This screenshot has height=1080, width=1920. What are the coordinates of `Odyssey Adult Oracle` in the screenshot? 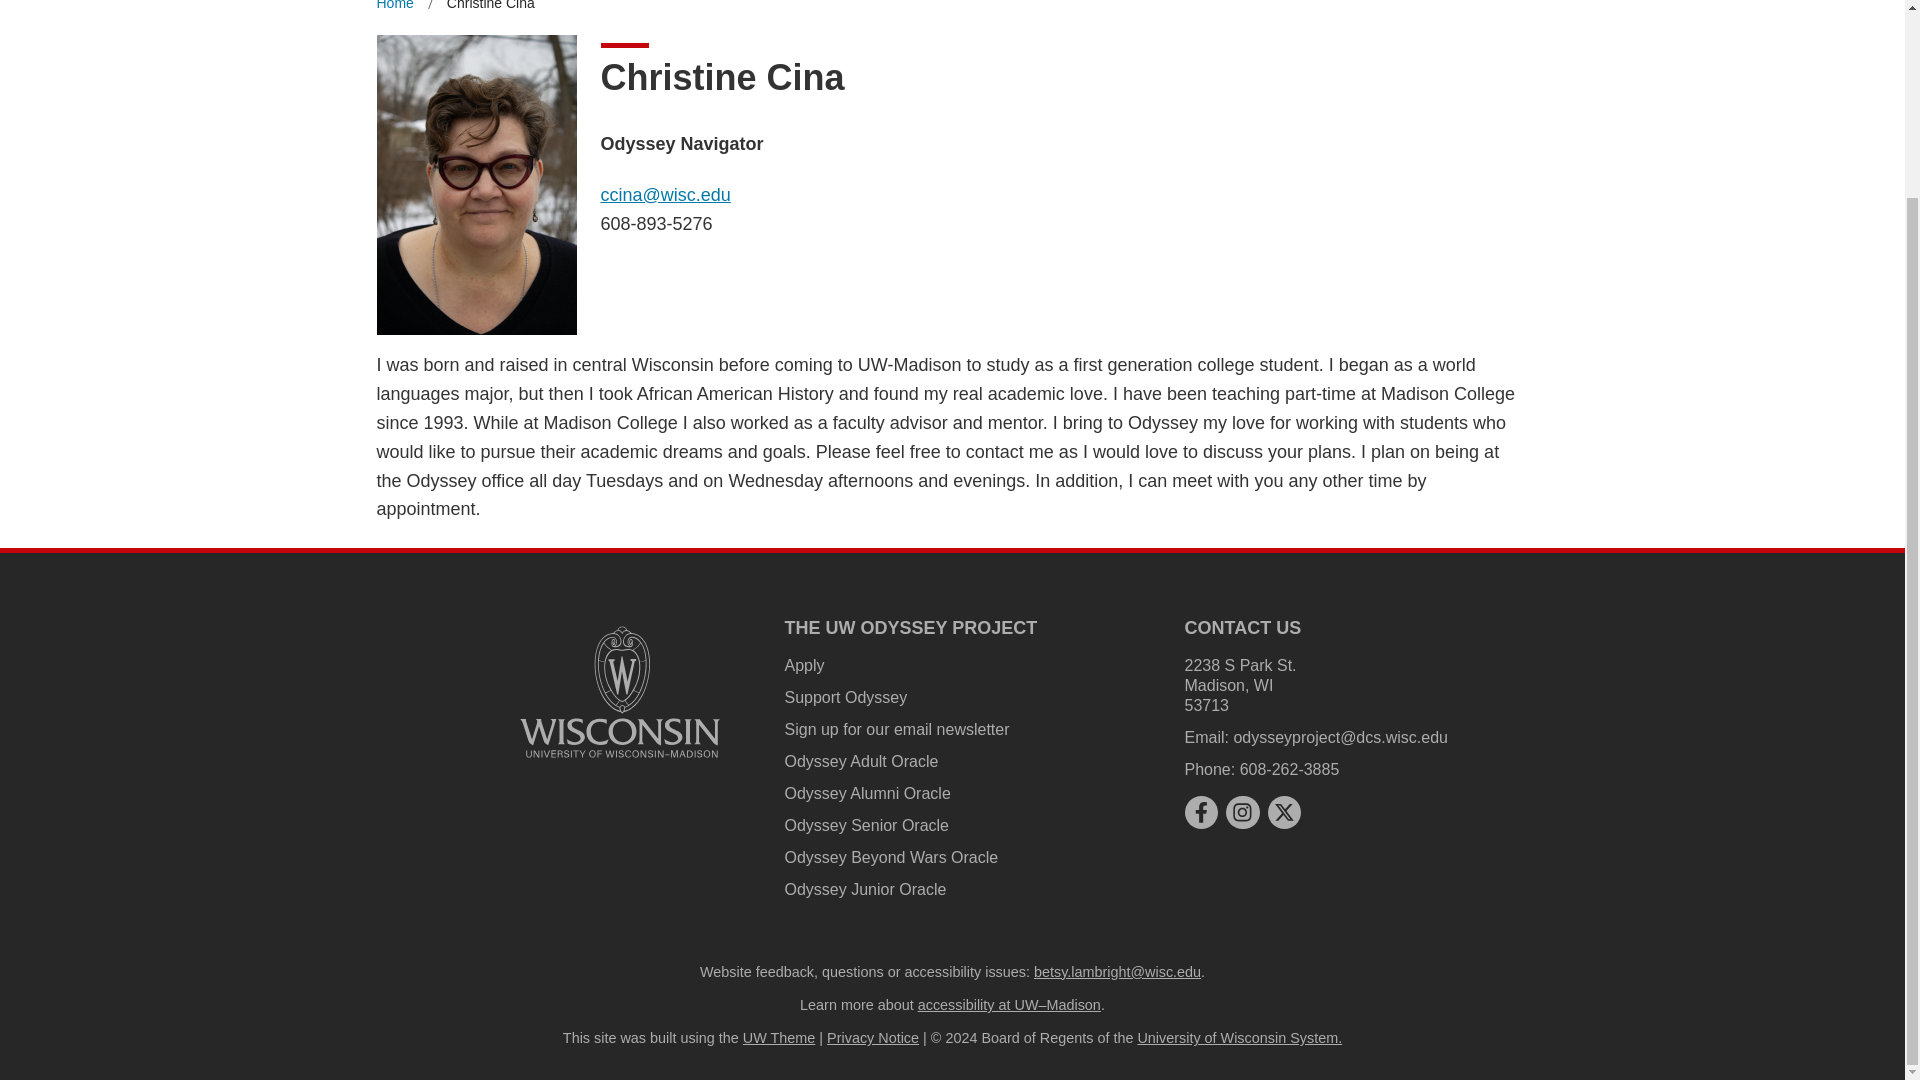 It's located at (860, 761).